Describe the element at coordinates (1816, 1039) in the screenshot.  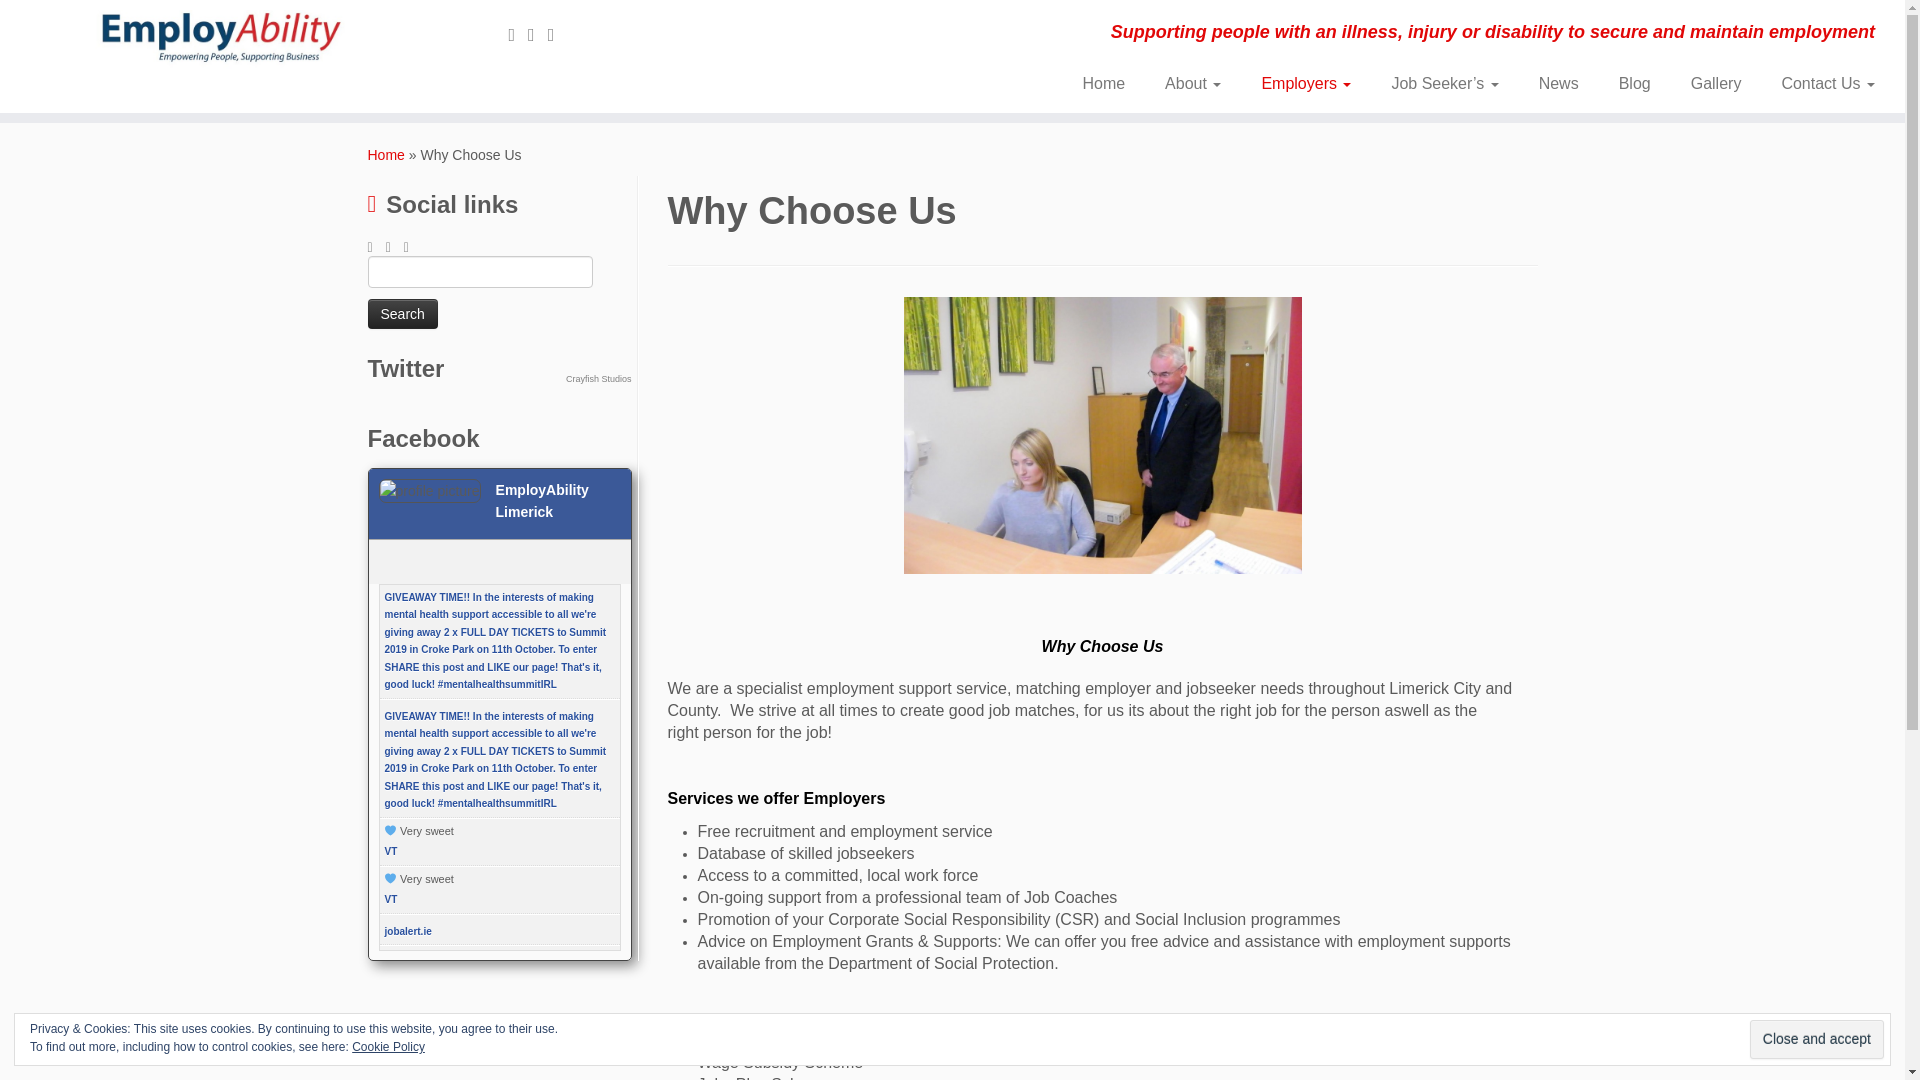
I see `Close and accept` at that location.